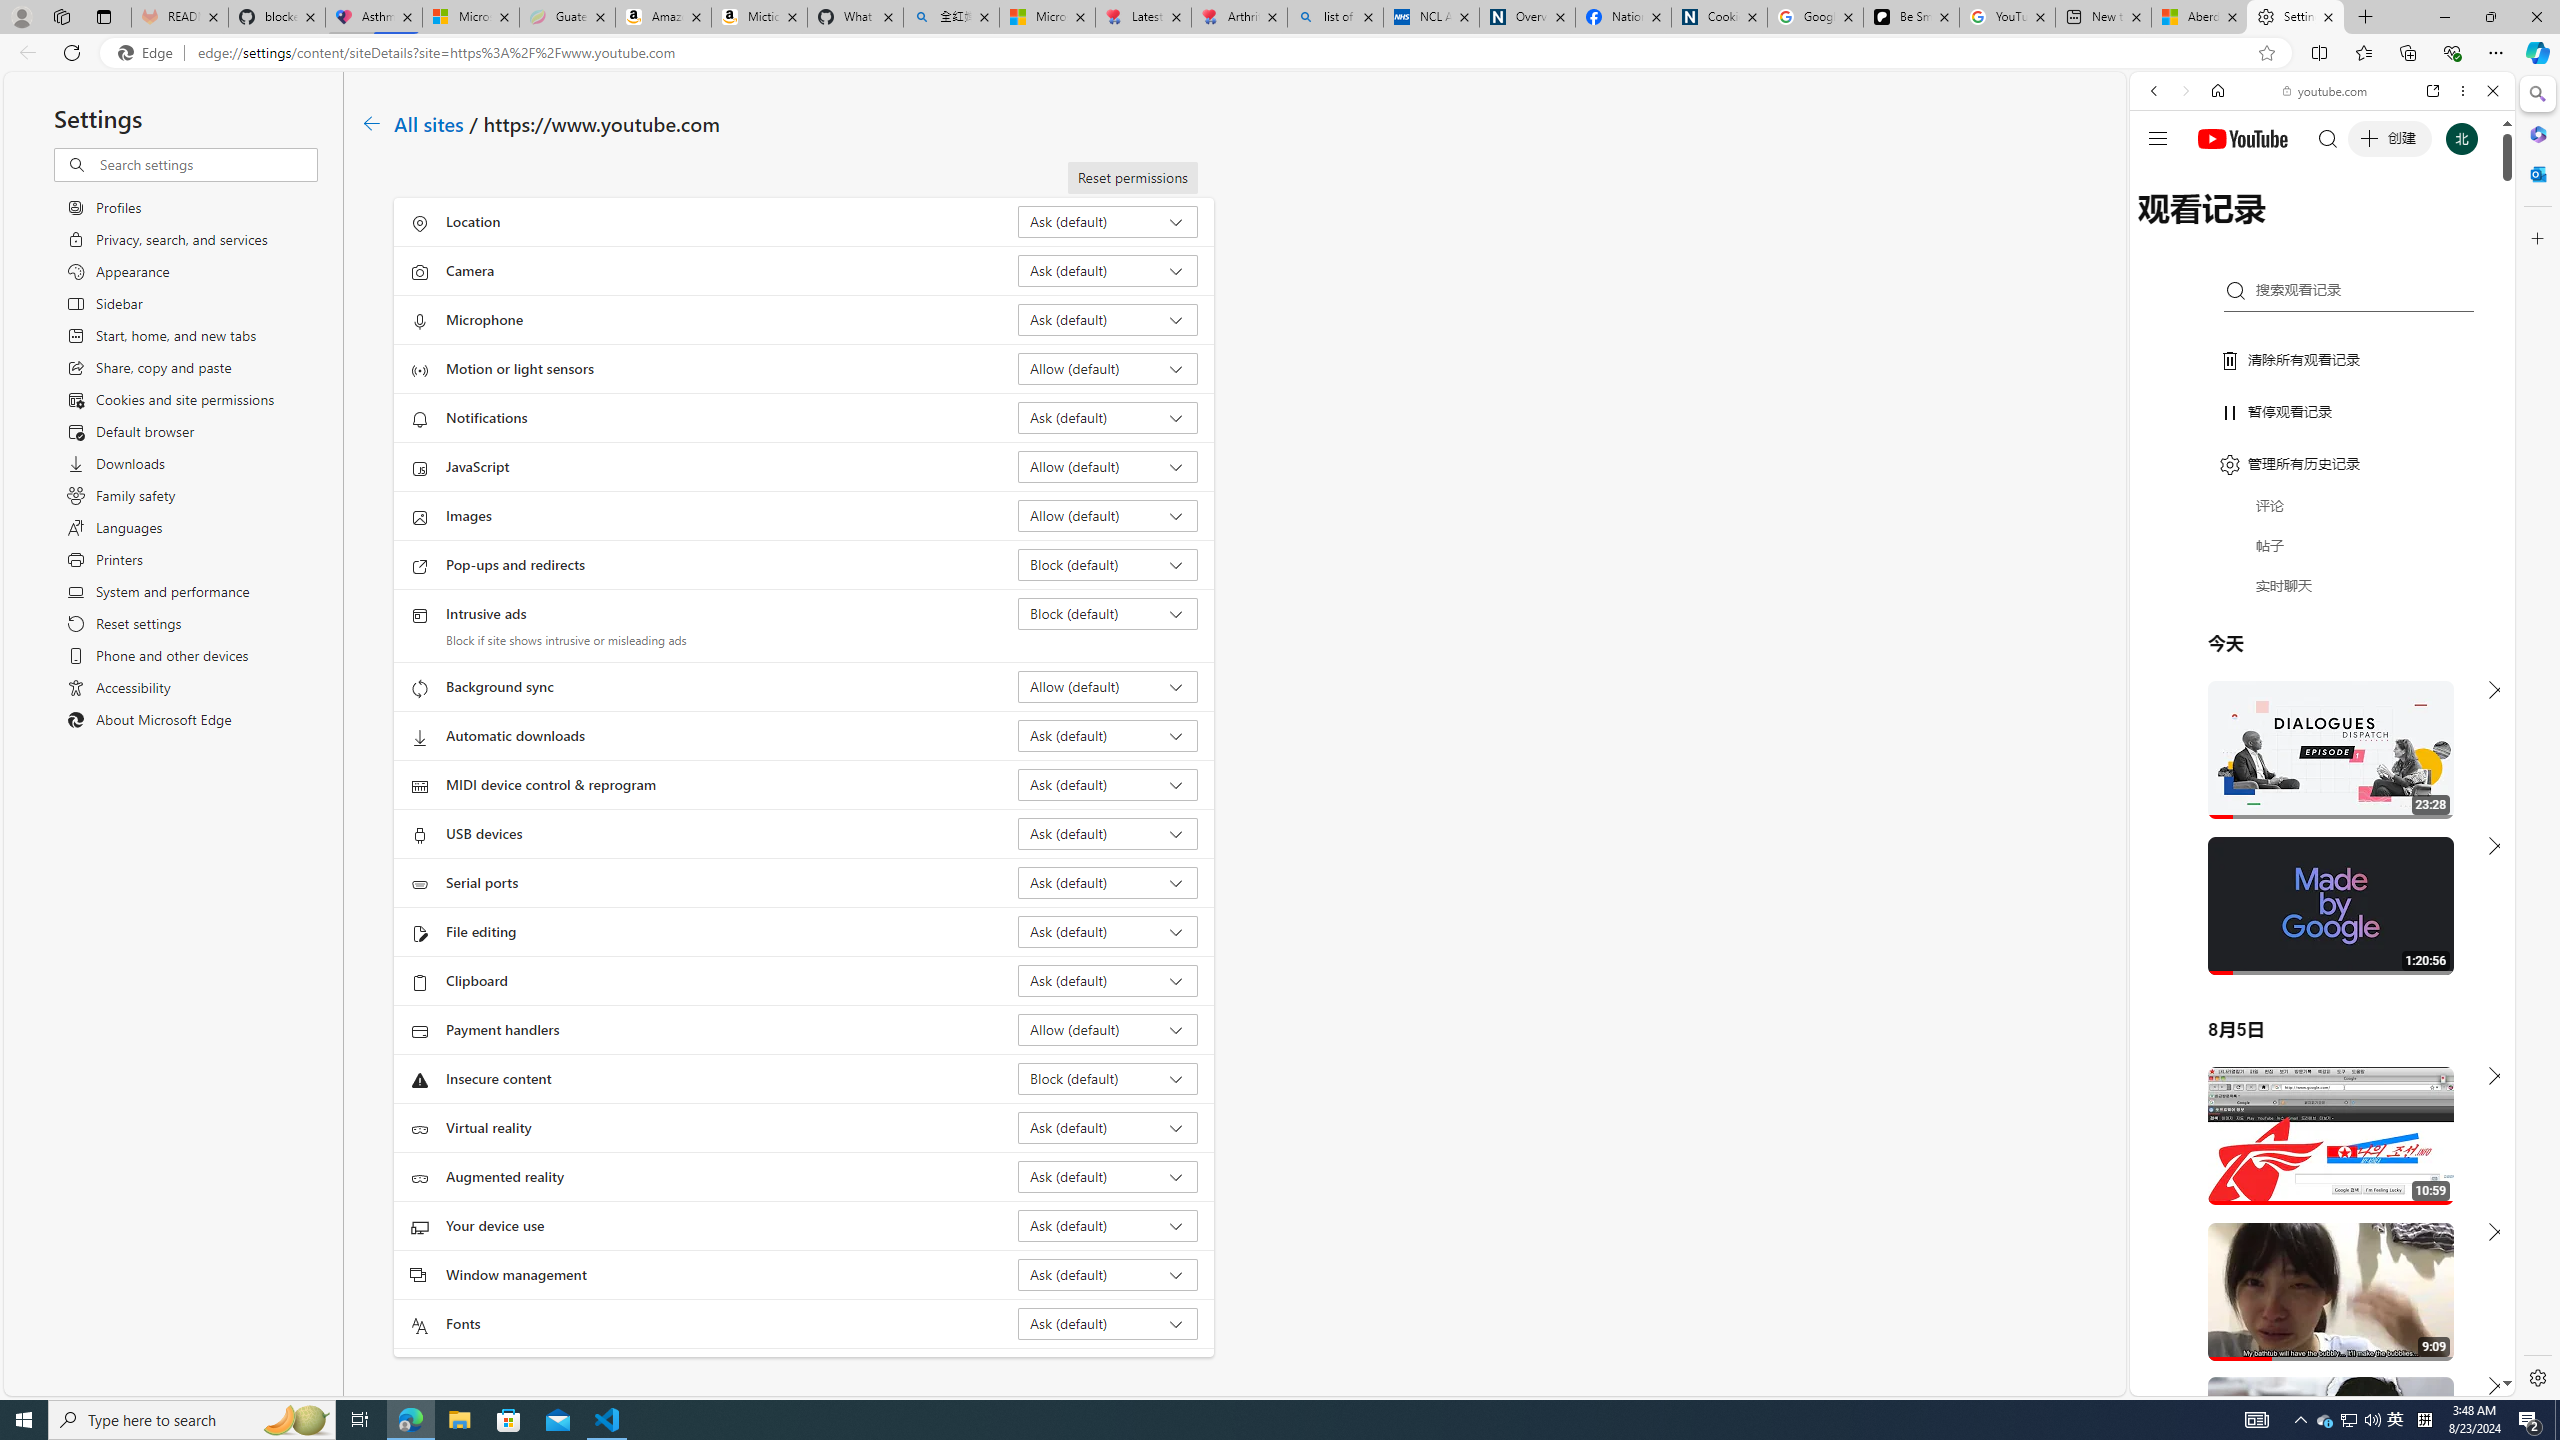  What do you see at coordinates (1108, 1225) in the screenshot?
I see `Your device use Ask (default)` at bounding box center [1108, 1225].